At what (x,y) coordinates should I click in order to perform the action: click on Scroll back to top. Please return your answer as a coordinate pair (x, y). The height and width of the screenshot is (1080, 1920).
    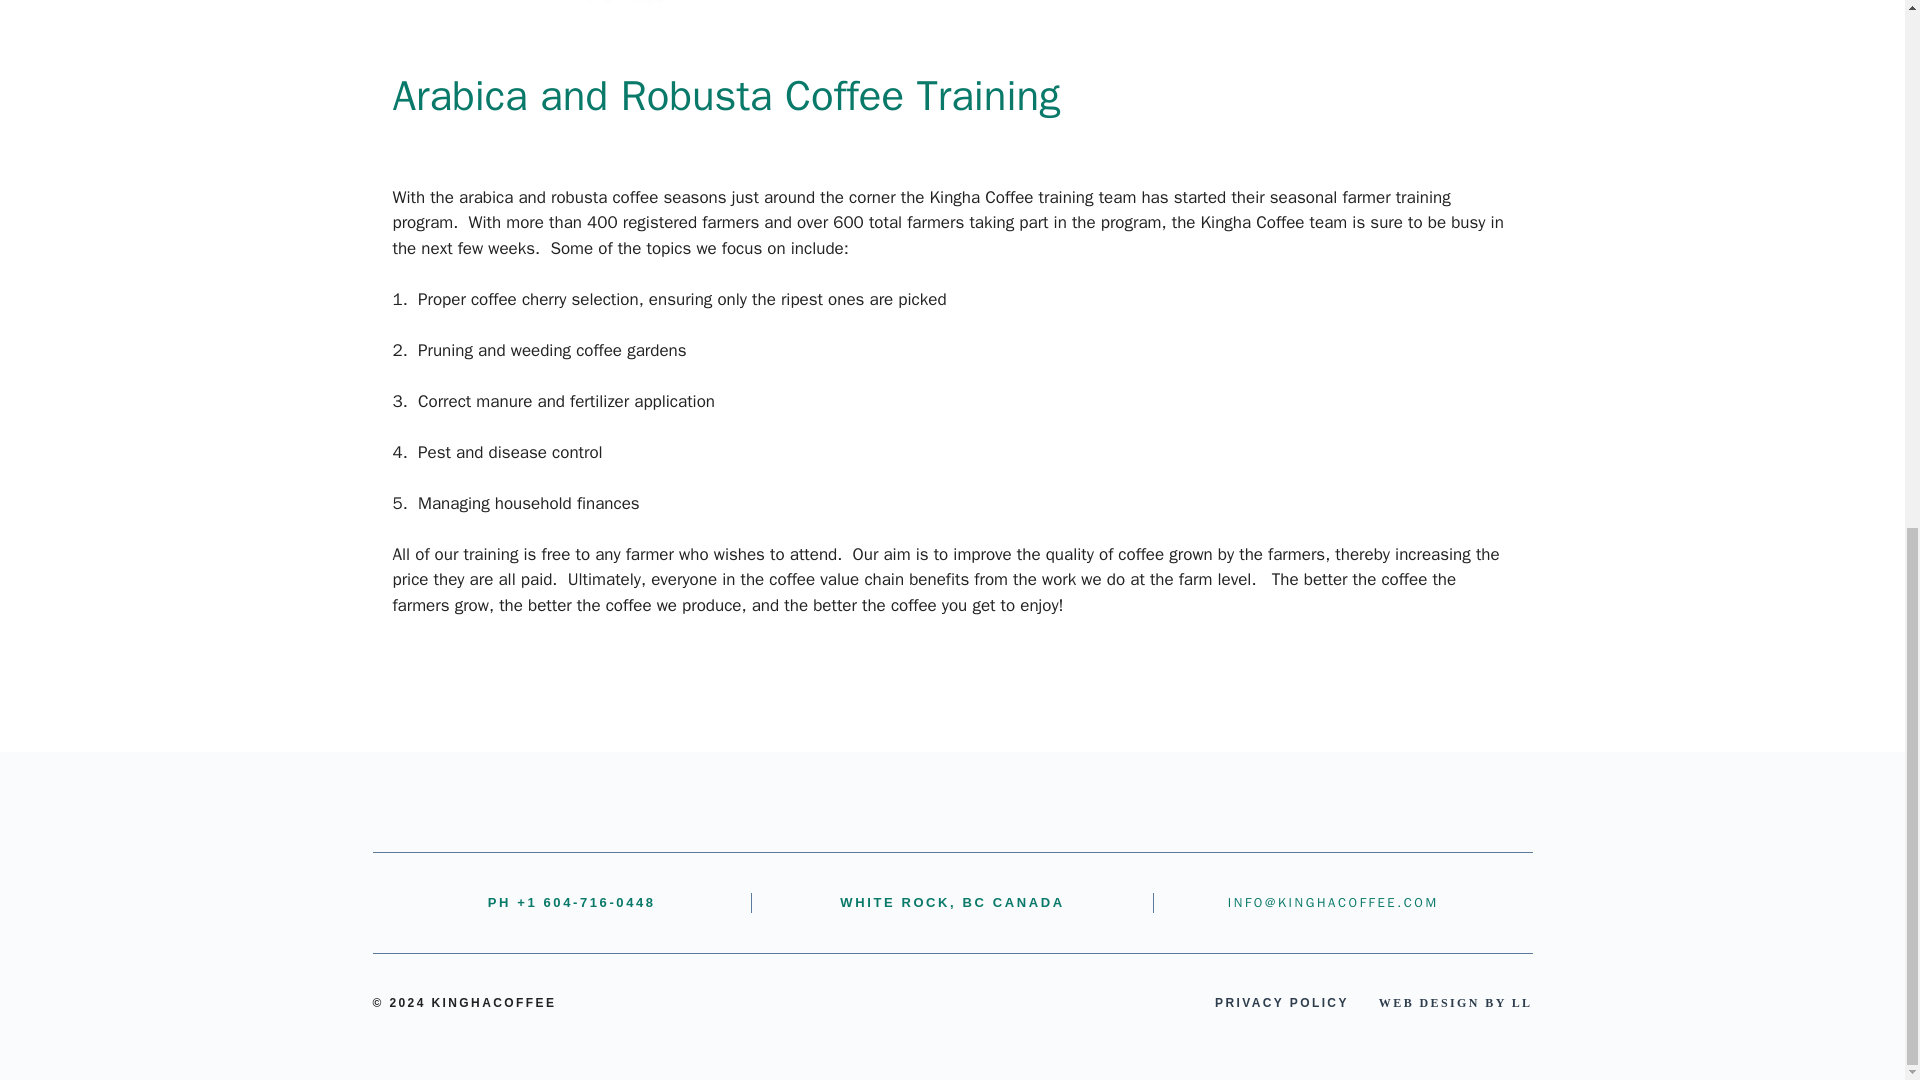
    Looking at the image, I should click on (1855, 999).